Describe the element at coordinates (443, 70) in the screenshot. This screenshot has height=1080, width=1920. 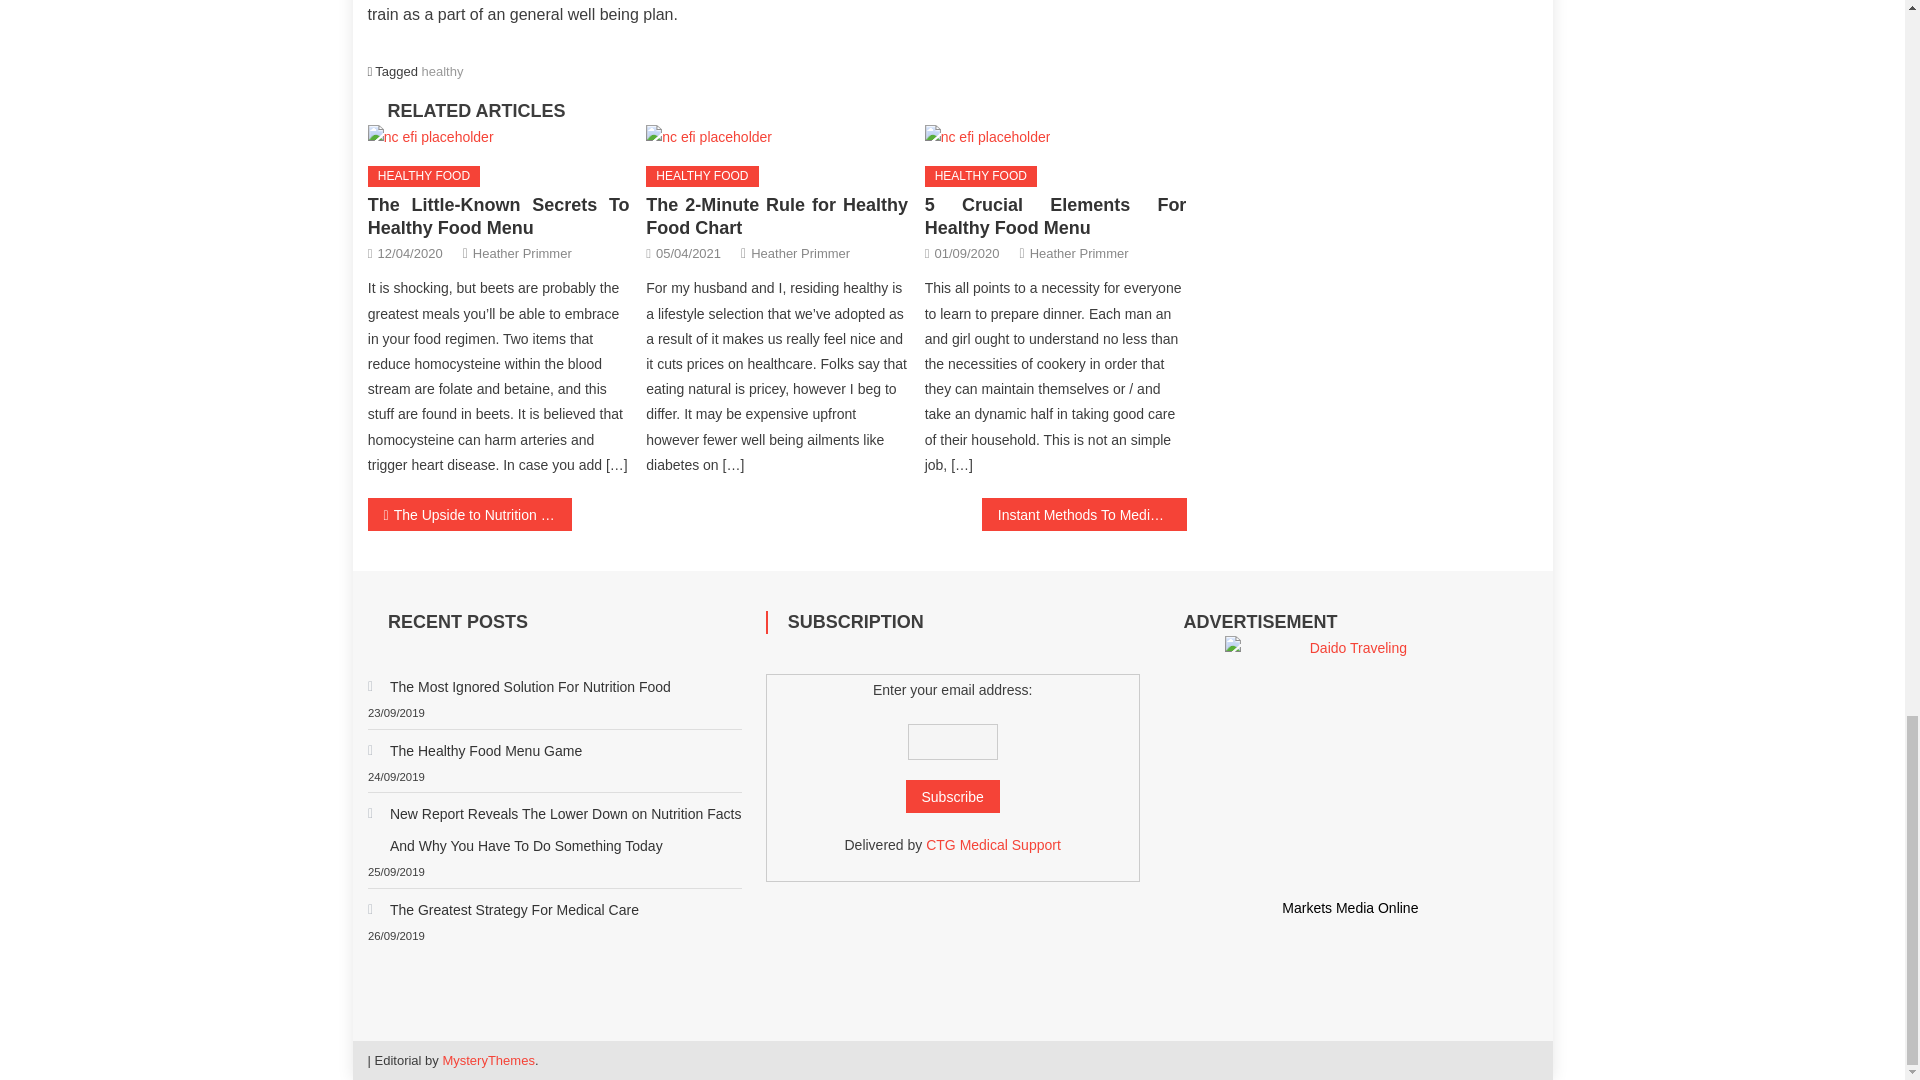
I see `healthy` at that location.